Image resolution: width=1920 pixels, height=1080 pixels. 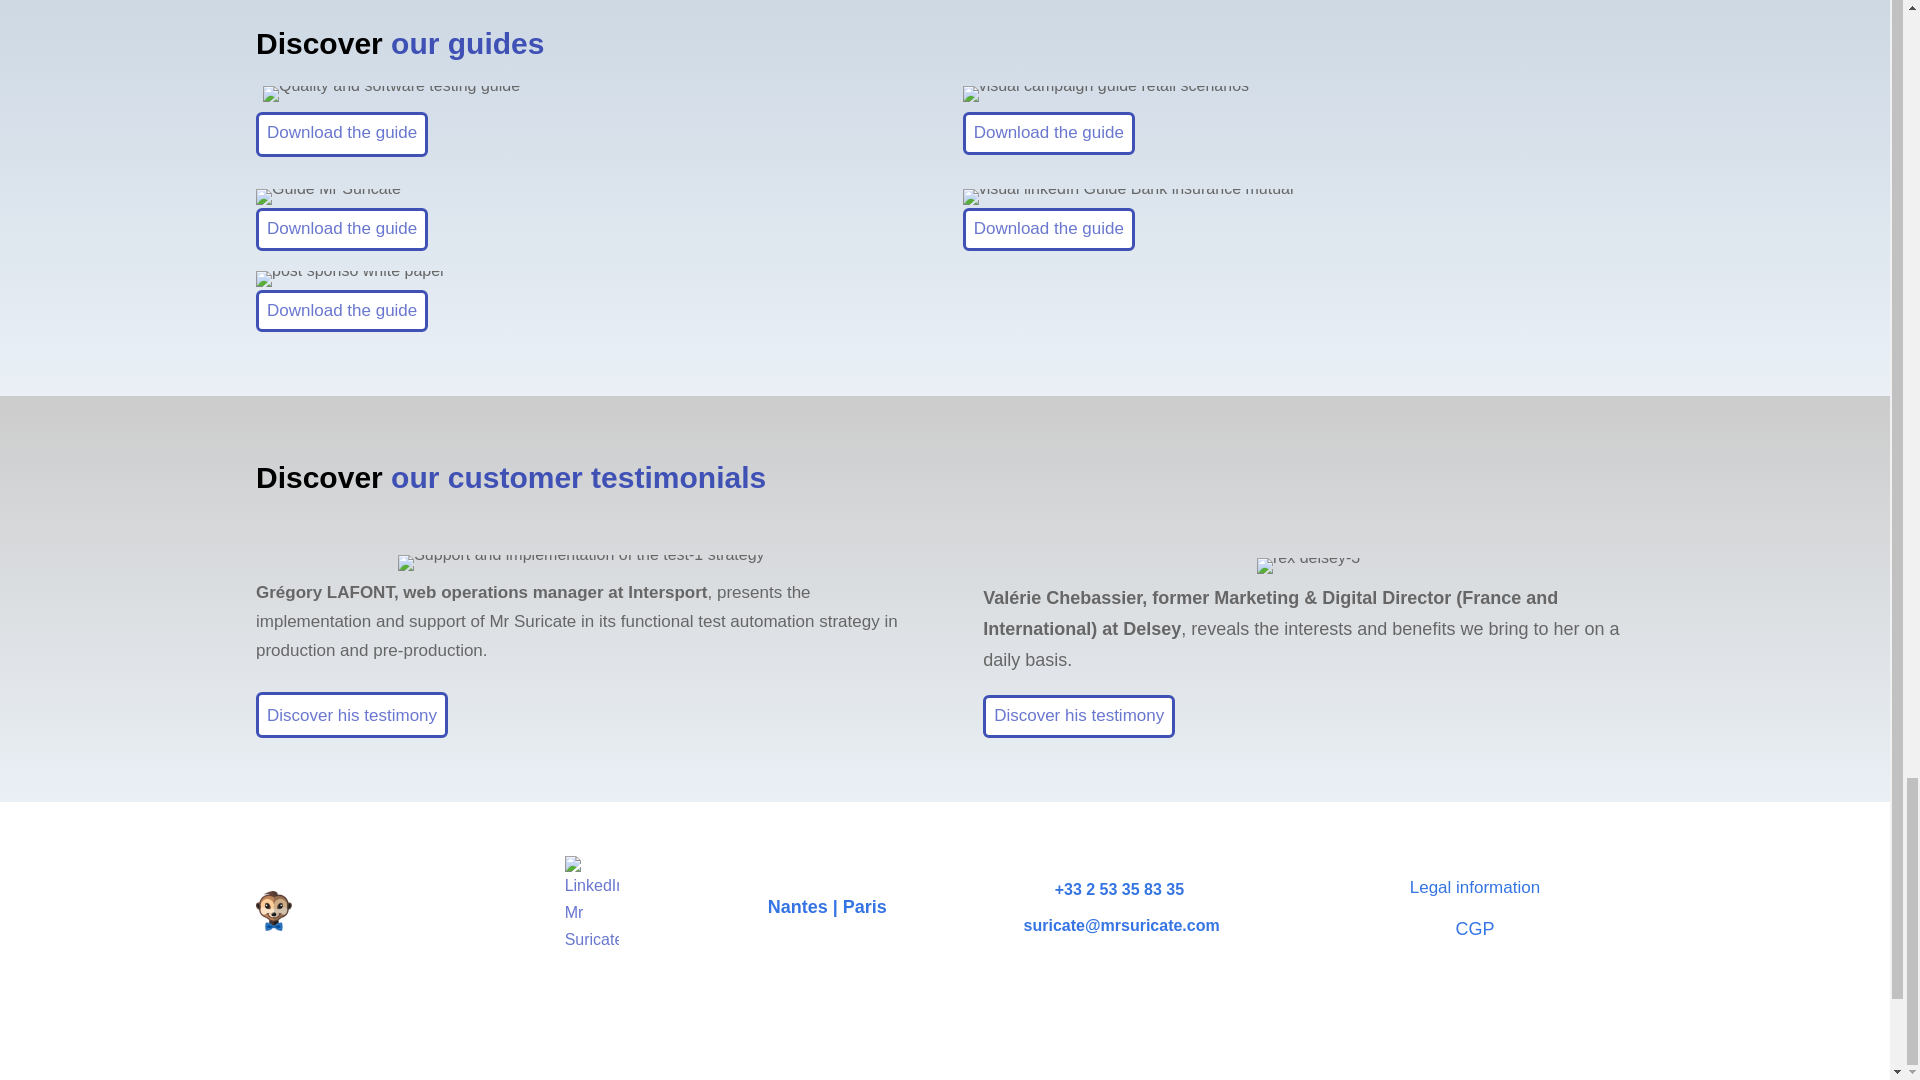 I want to click on MrSuricate-logo-white-1, so click(x=356, y=910).